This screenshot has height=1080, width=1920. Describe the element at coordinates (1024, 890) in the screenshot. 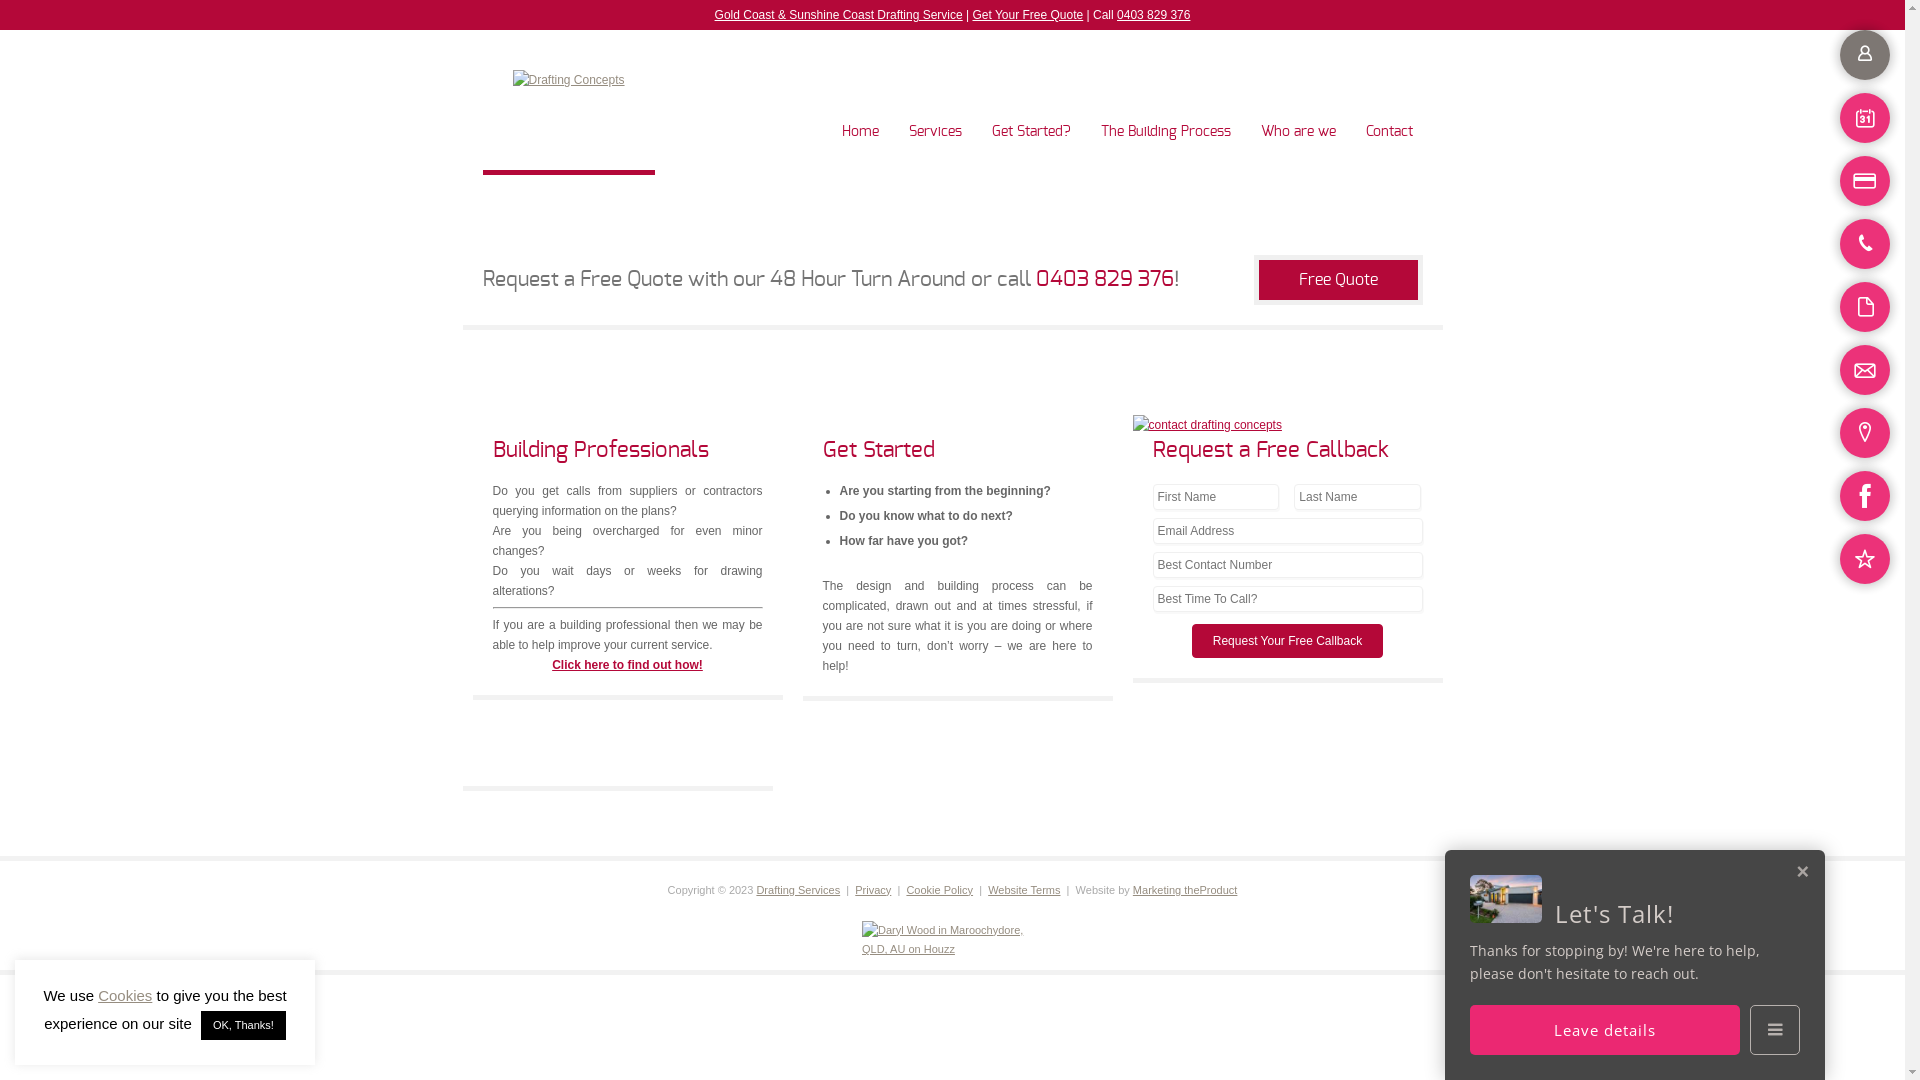

I see `Website Terms` at that location.